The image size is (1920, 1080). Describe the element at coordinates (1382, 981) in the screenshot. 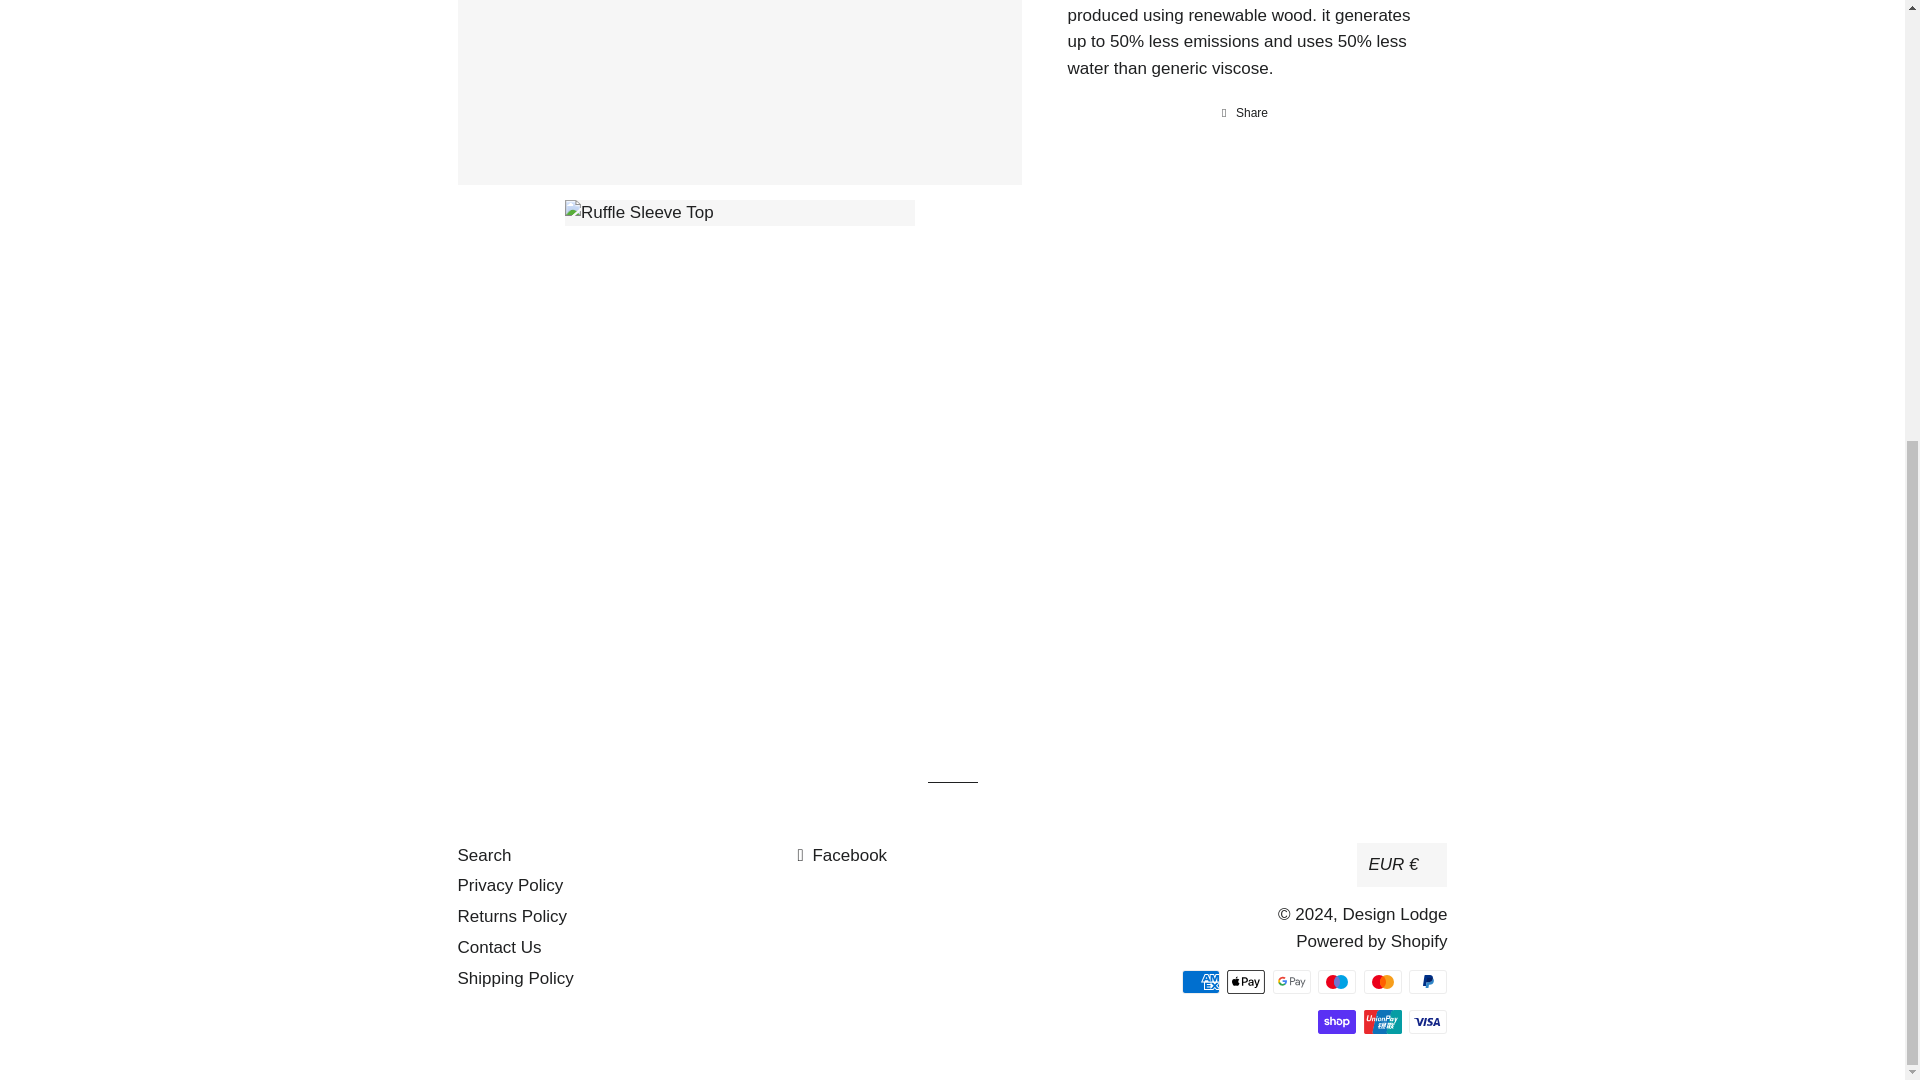

I see `Mastercard` at that location.